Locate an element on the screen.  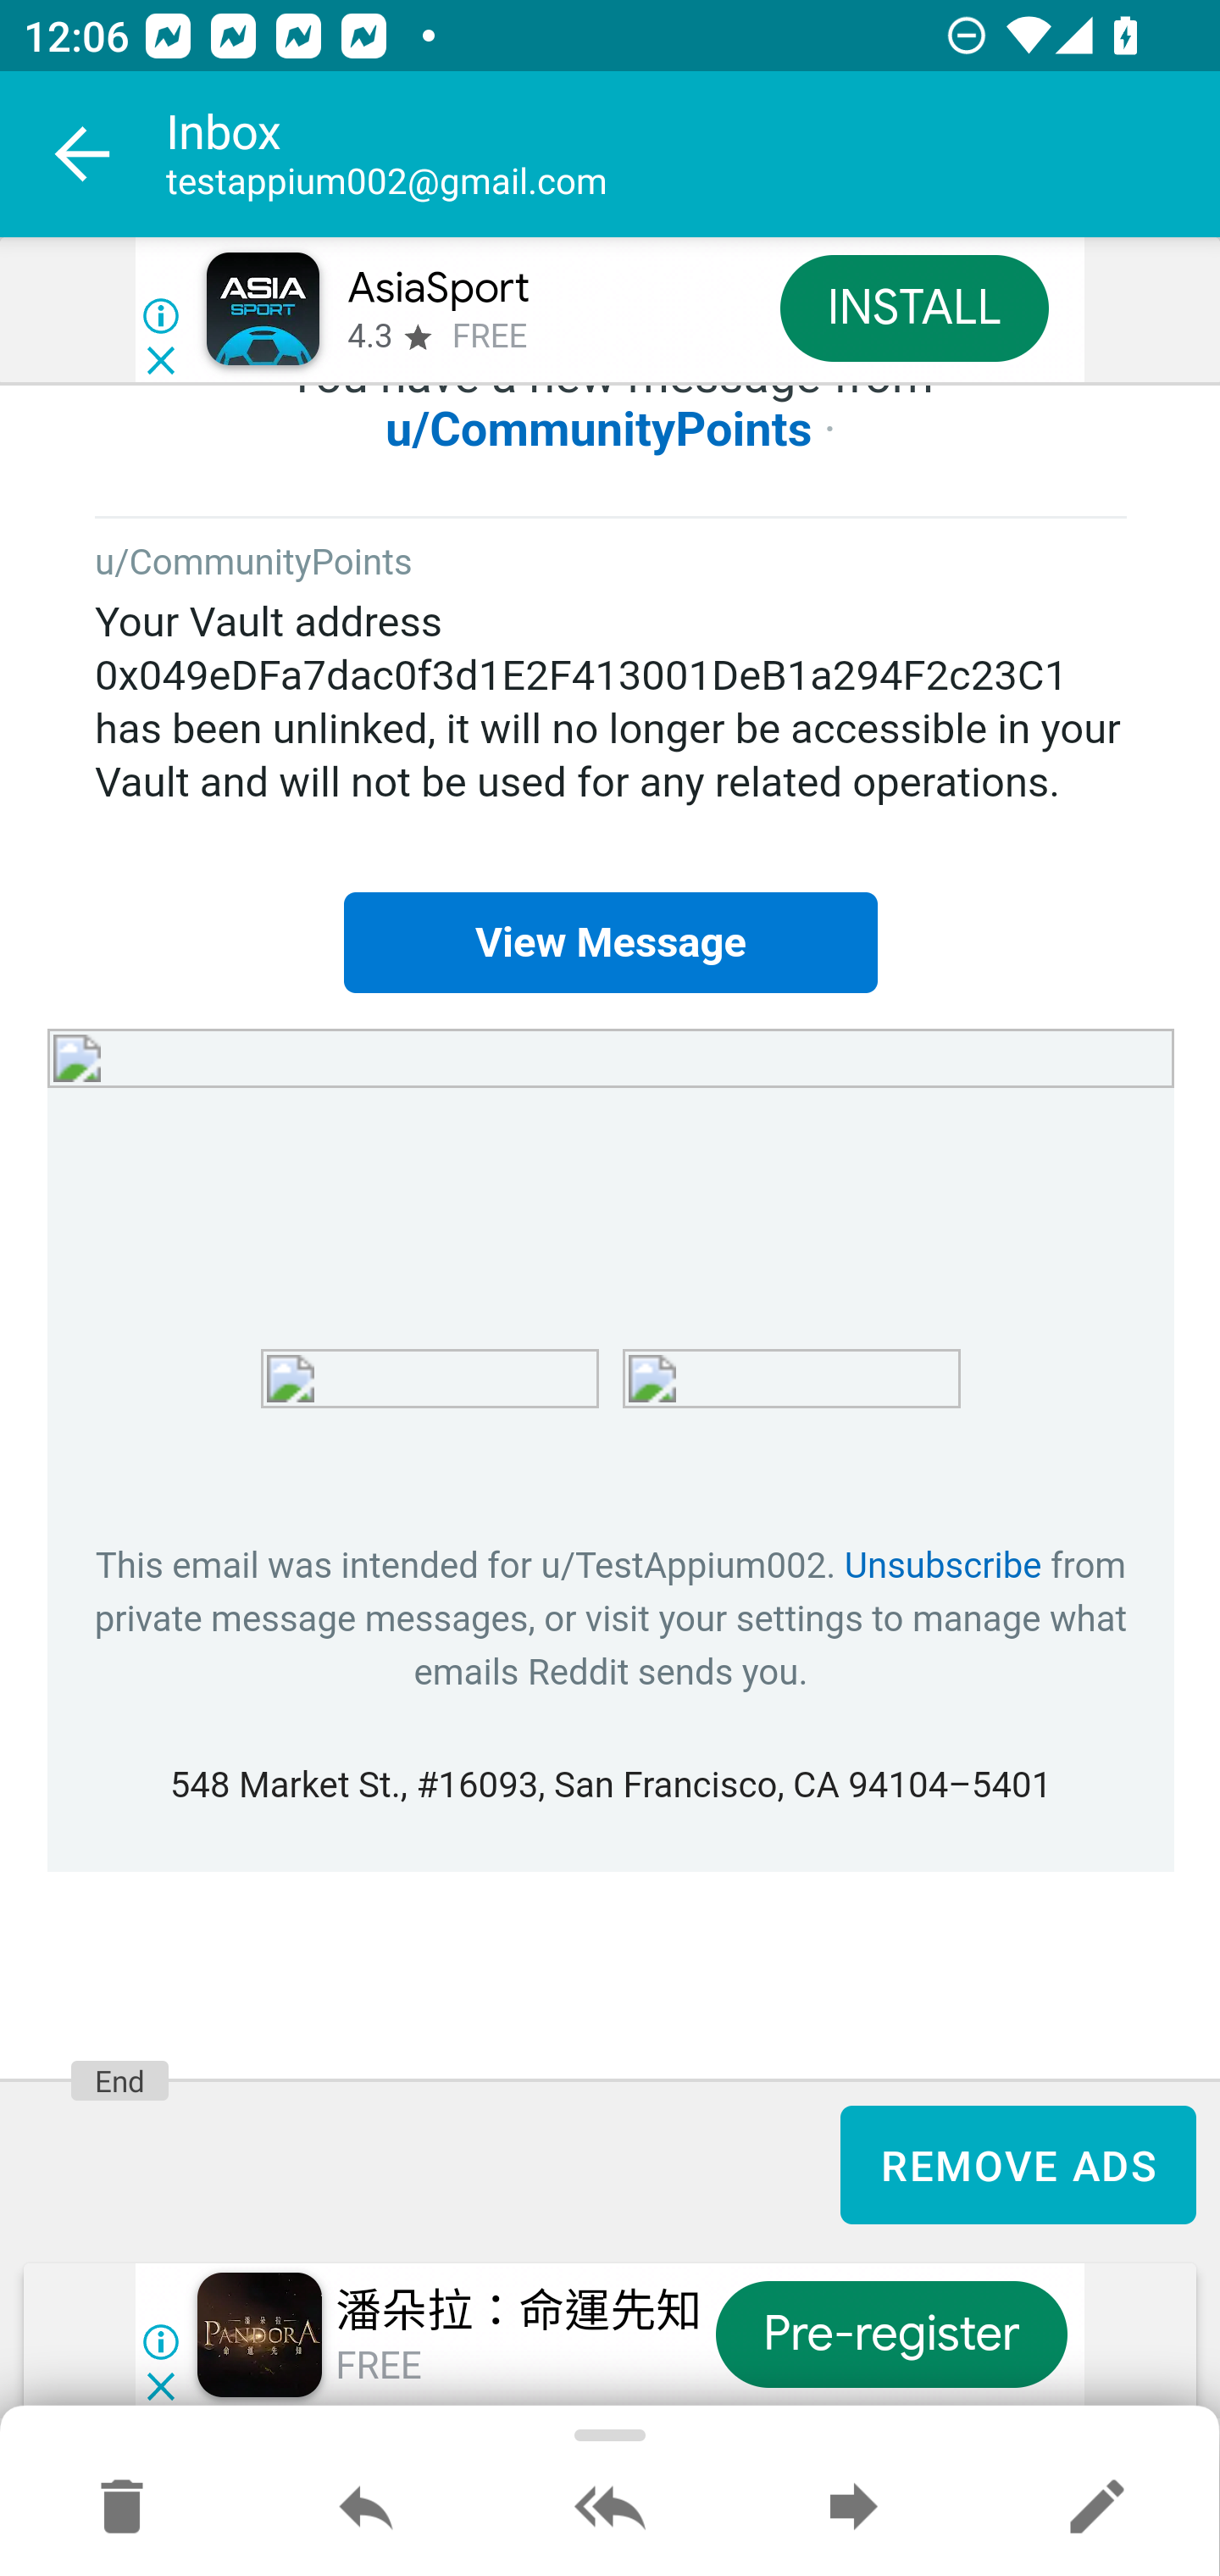
Inbox testappium002@gmail.com is located at coordinates (693, 154).